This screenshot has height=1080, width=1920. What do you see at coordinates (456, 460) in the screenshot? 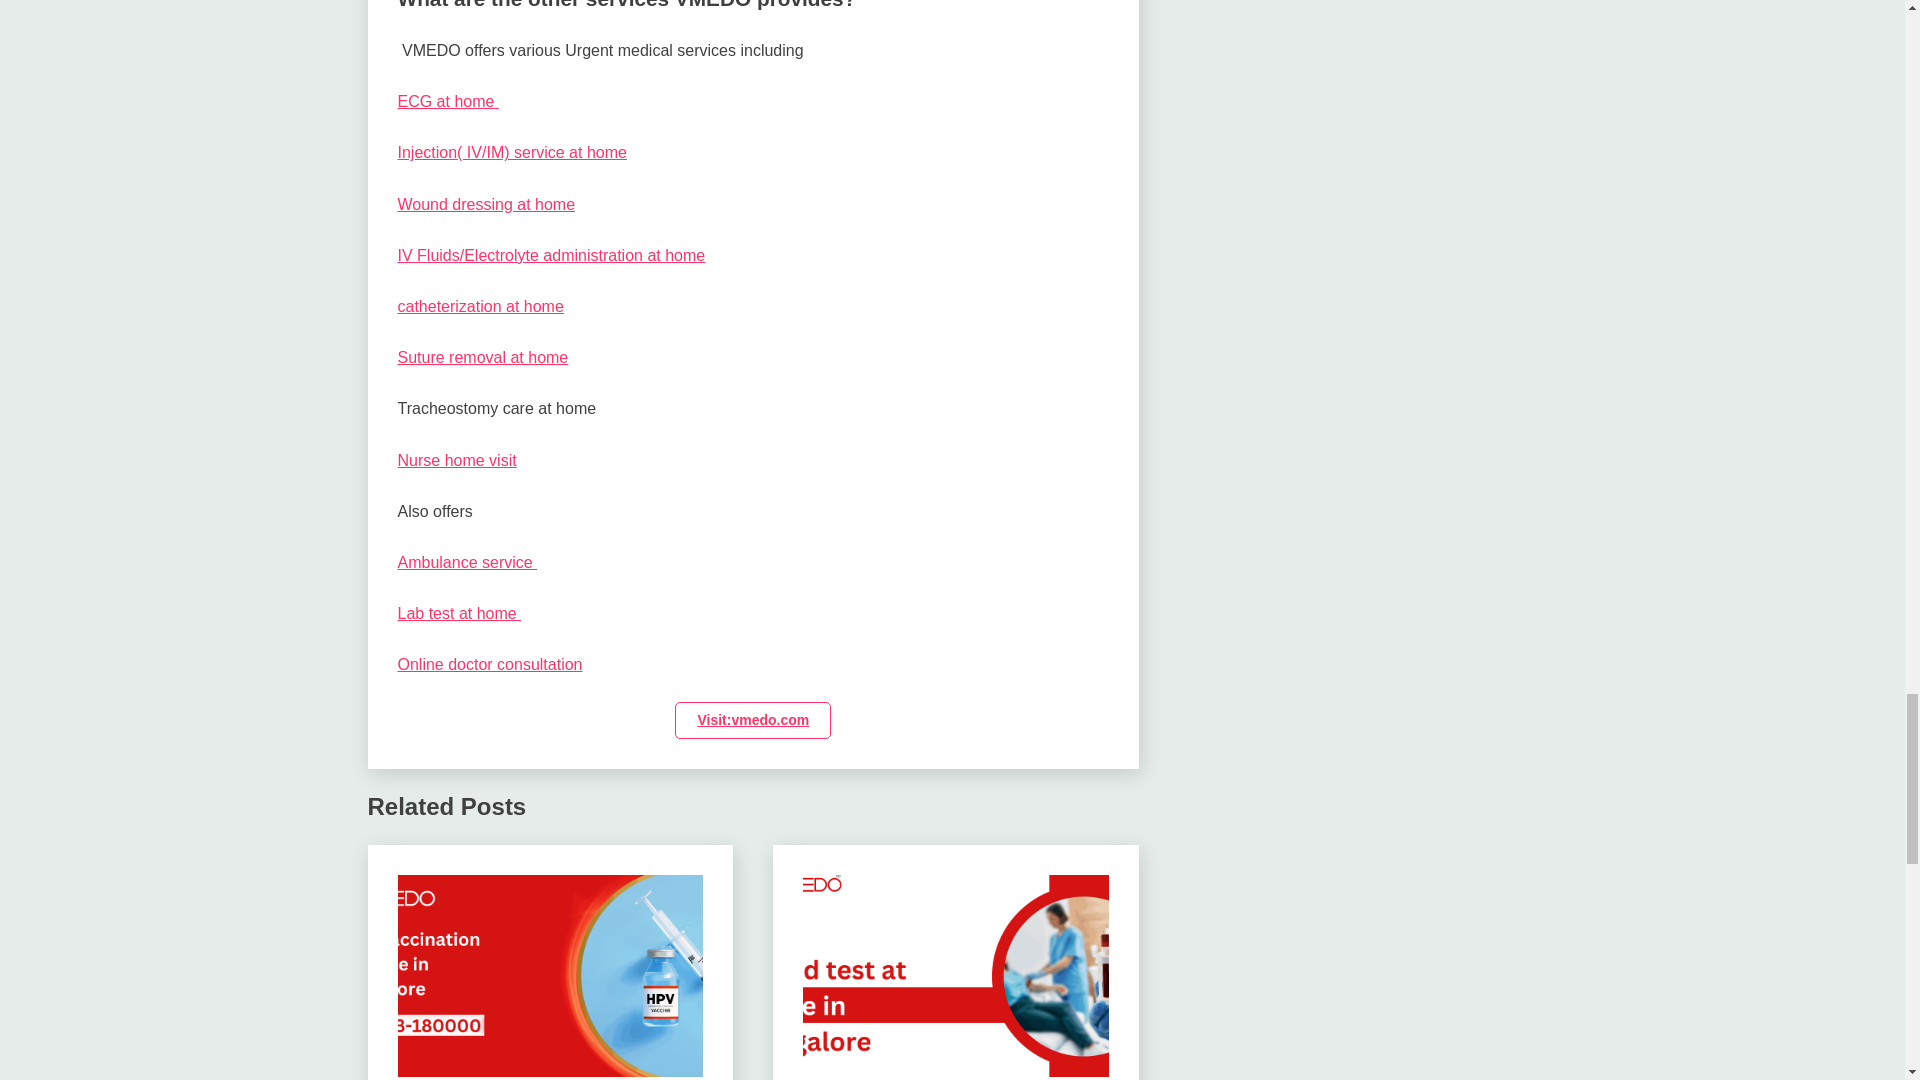
I see `Nurse home visit` at bounding box center [456, 460].